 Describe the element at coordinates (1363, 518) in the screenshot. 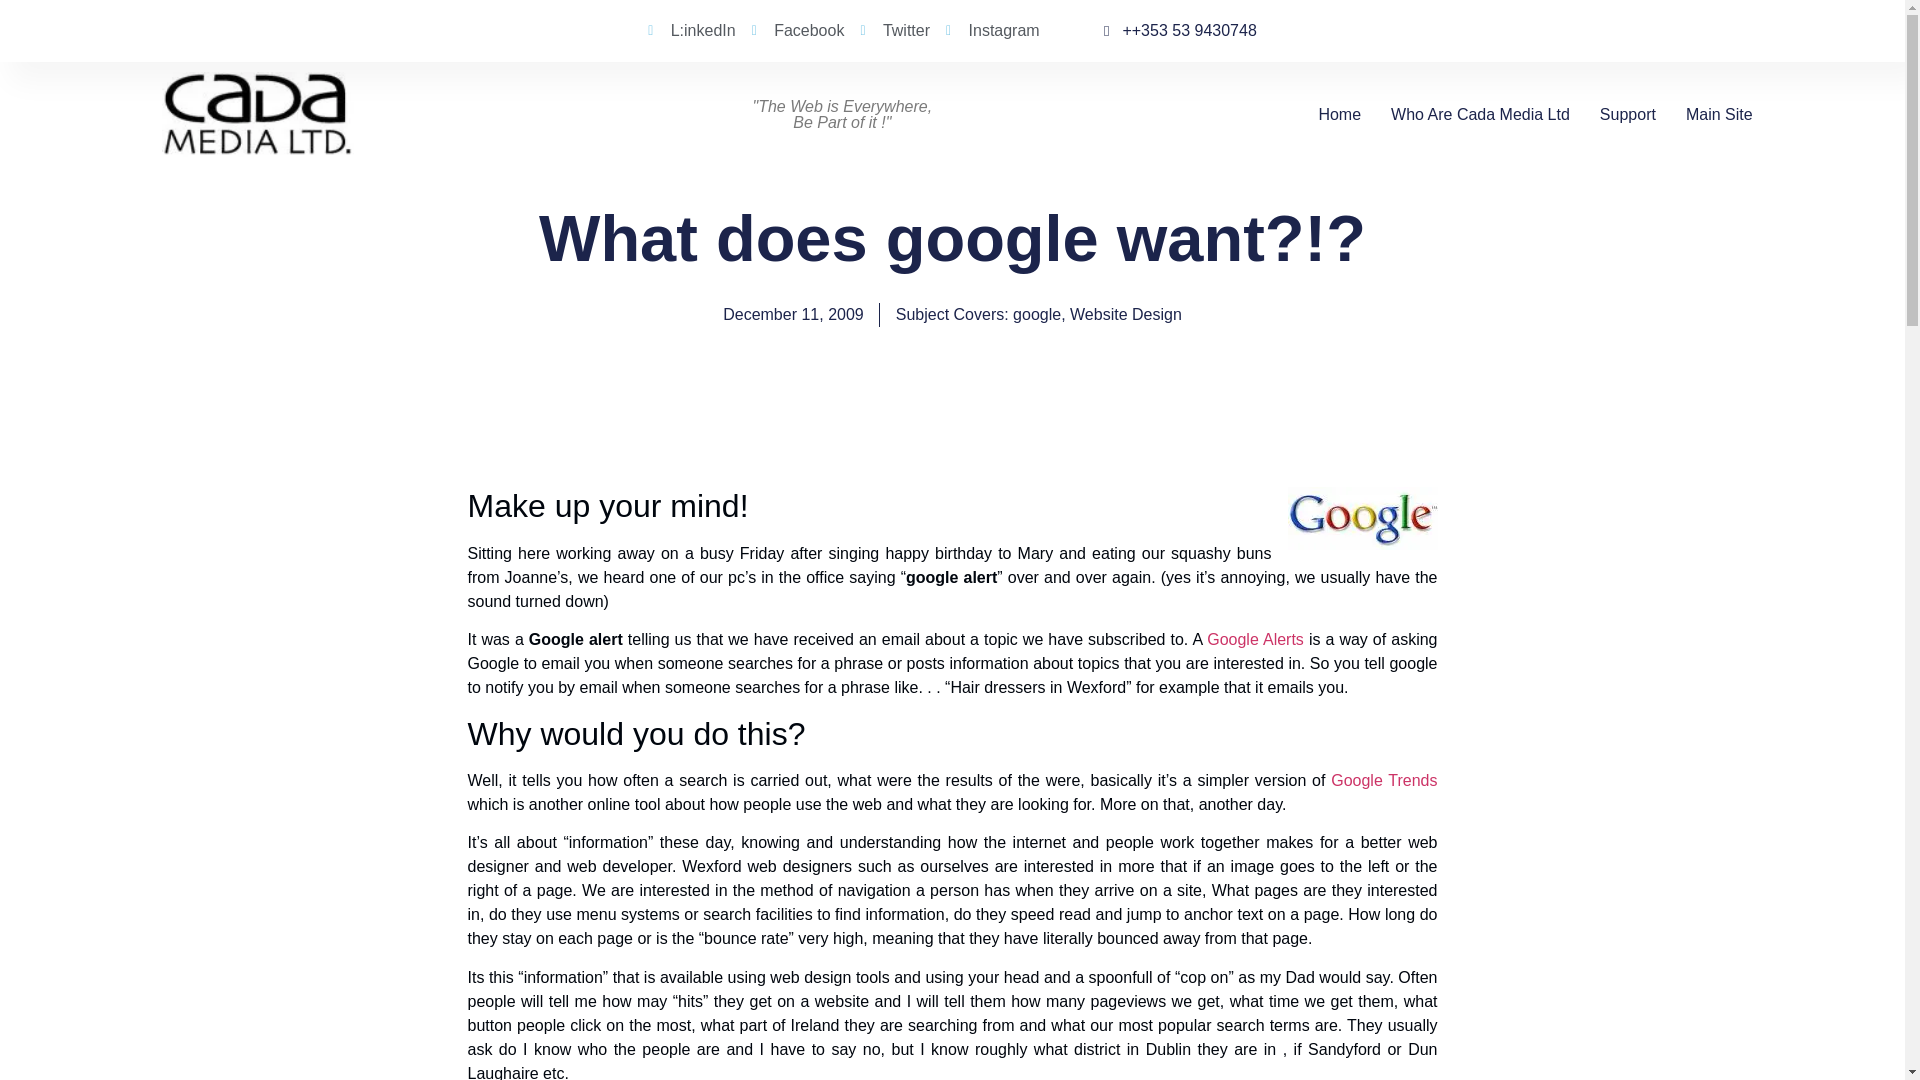

I see `google-logo` at that location.